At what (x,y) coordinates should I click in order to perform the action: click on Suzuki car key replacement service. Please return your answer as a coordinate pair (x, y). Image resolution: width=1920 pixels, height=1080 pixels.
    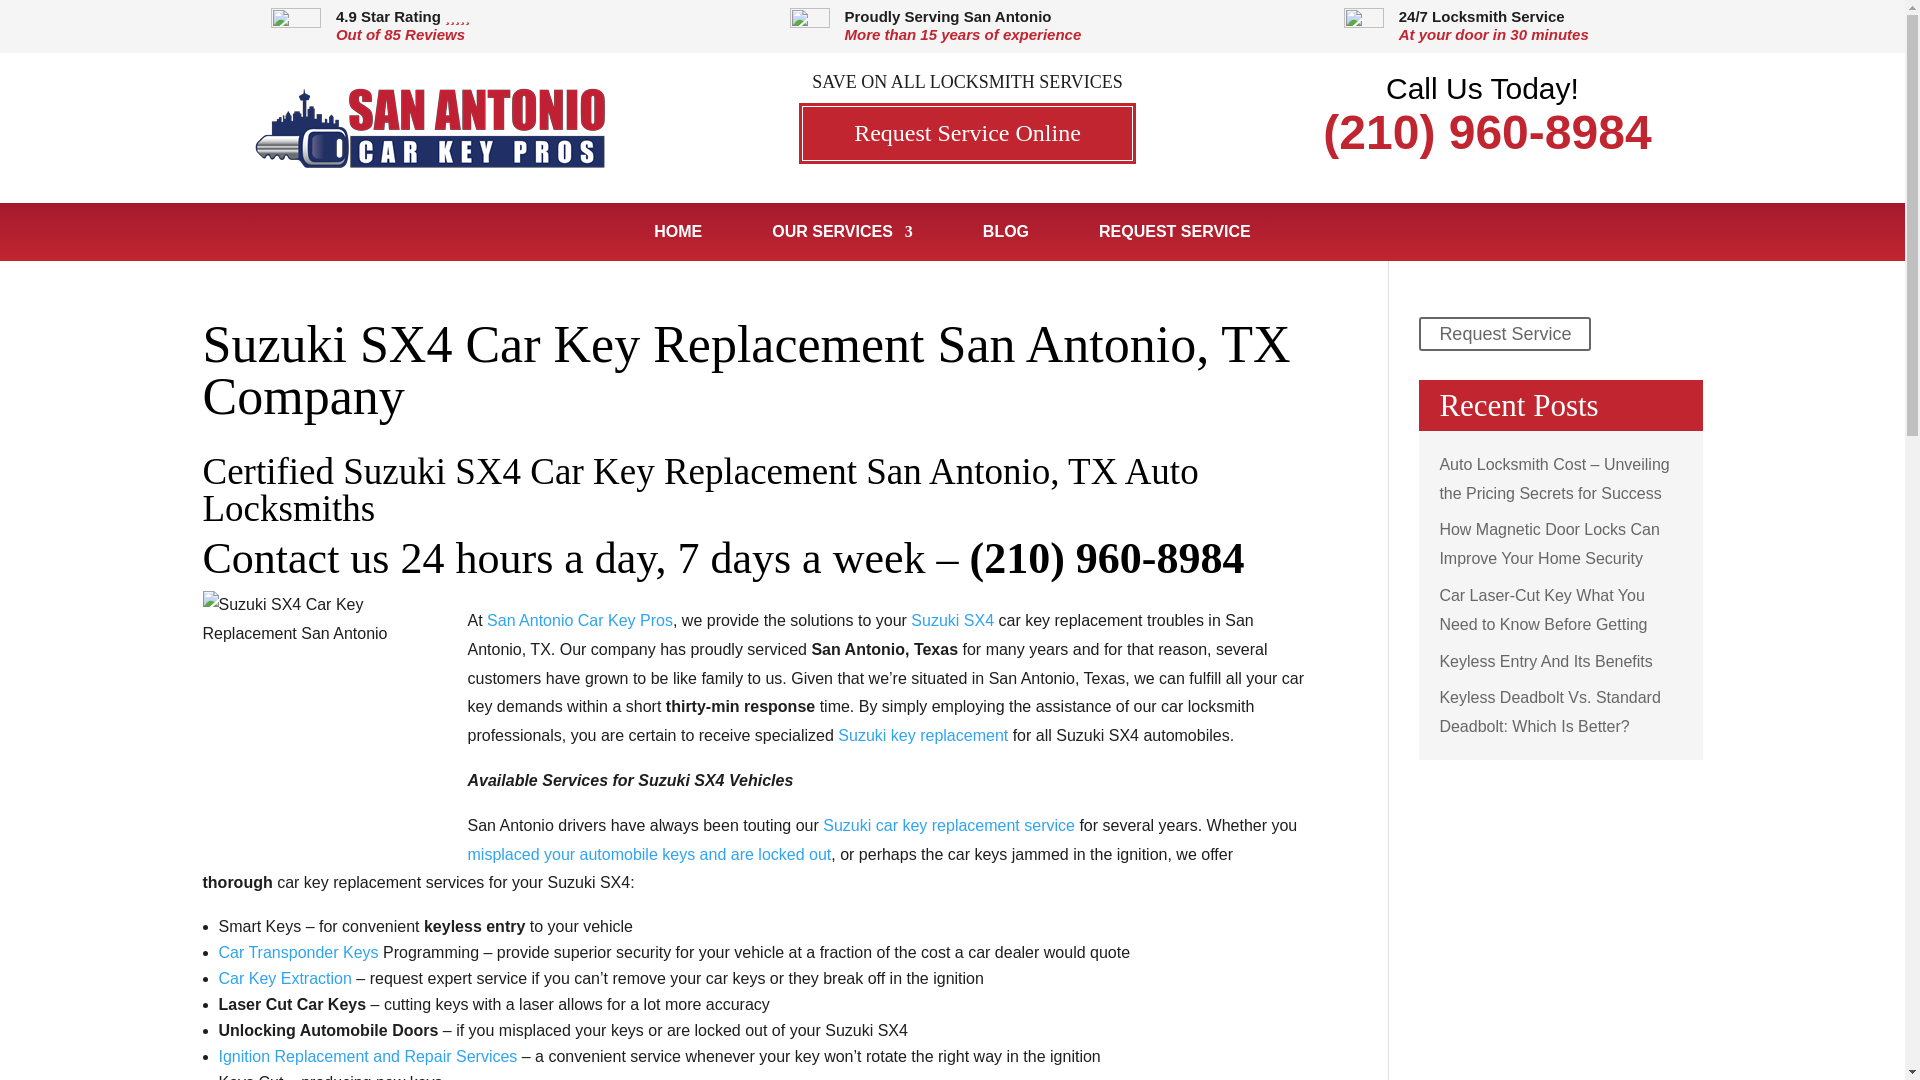
    Looking at the image, I should click on (949, 824).